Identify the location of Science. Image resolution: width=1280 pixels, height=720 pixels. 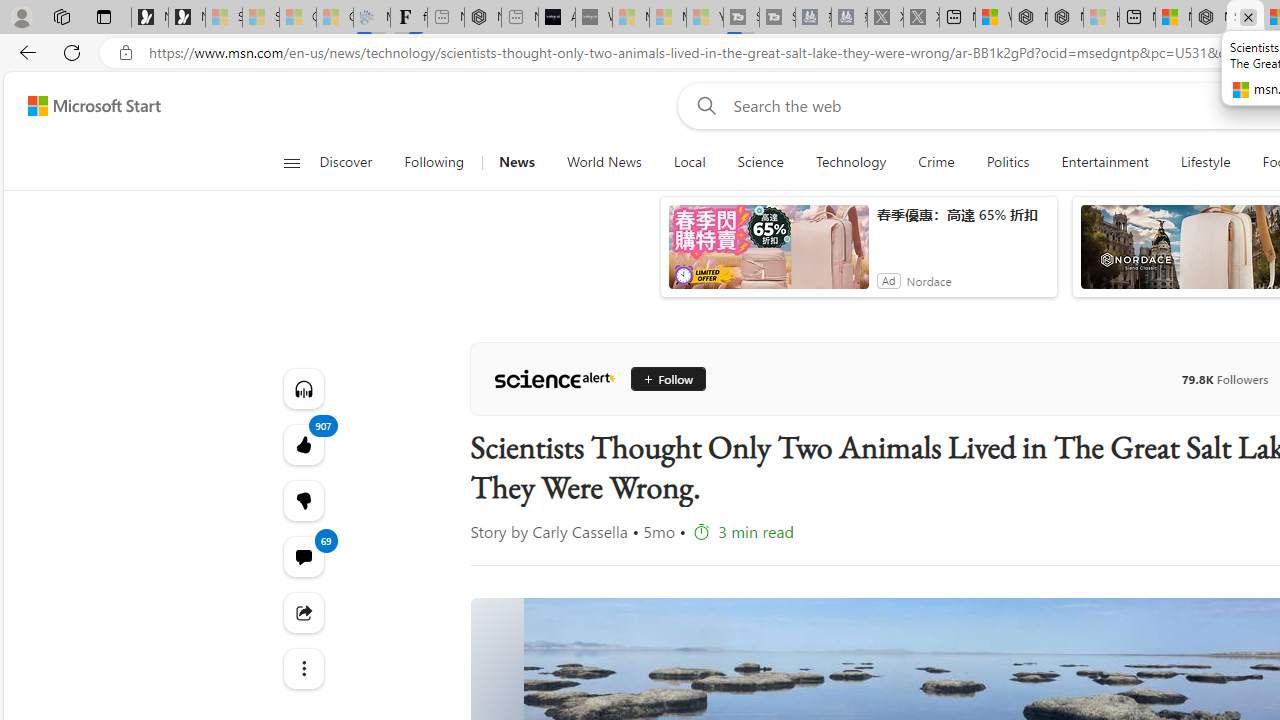
(760, 162).